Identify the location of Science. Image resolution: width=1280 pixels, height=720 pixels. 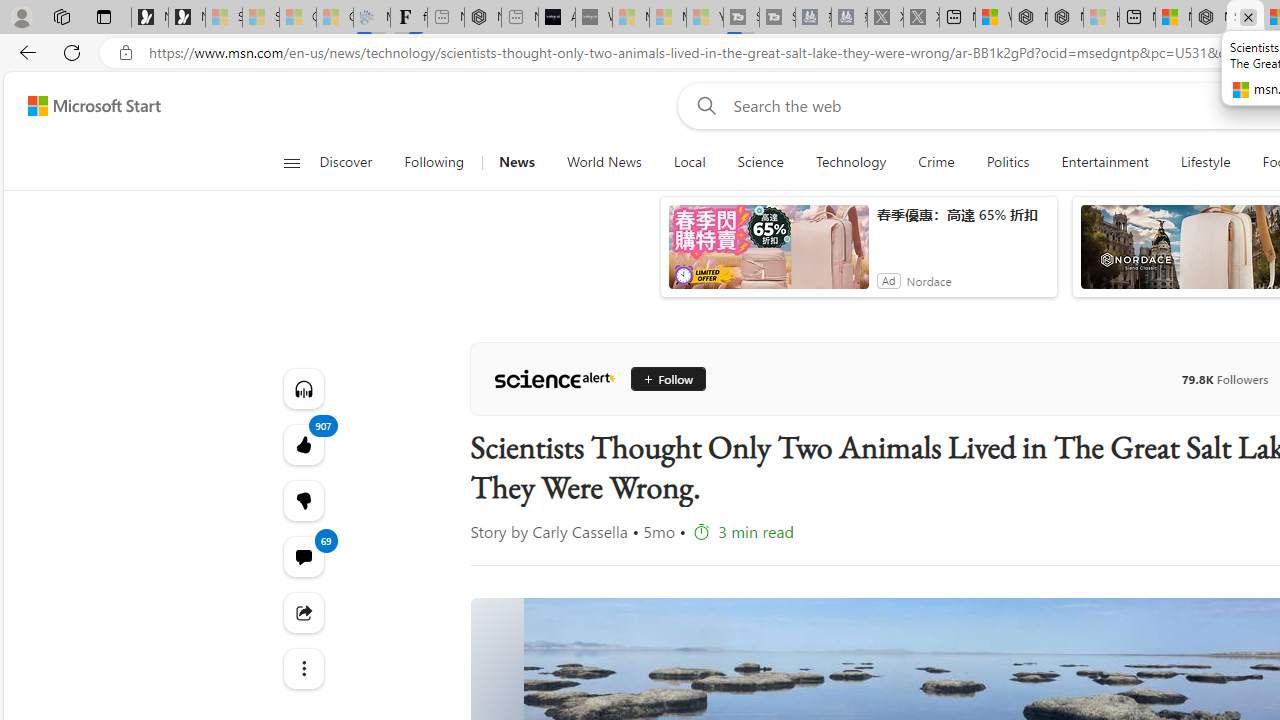
(760, 162).